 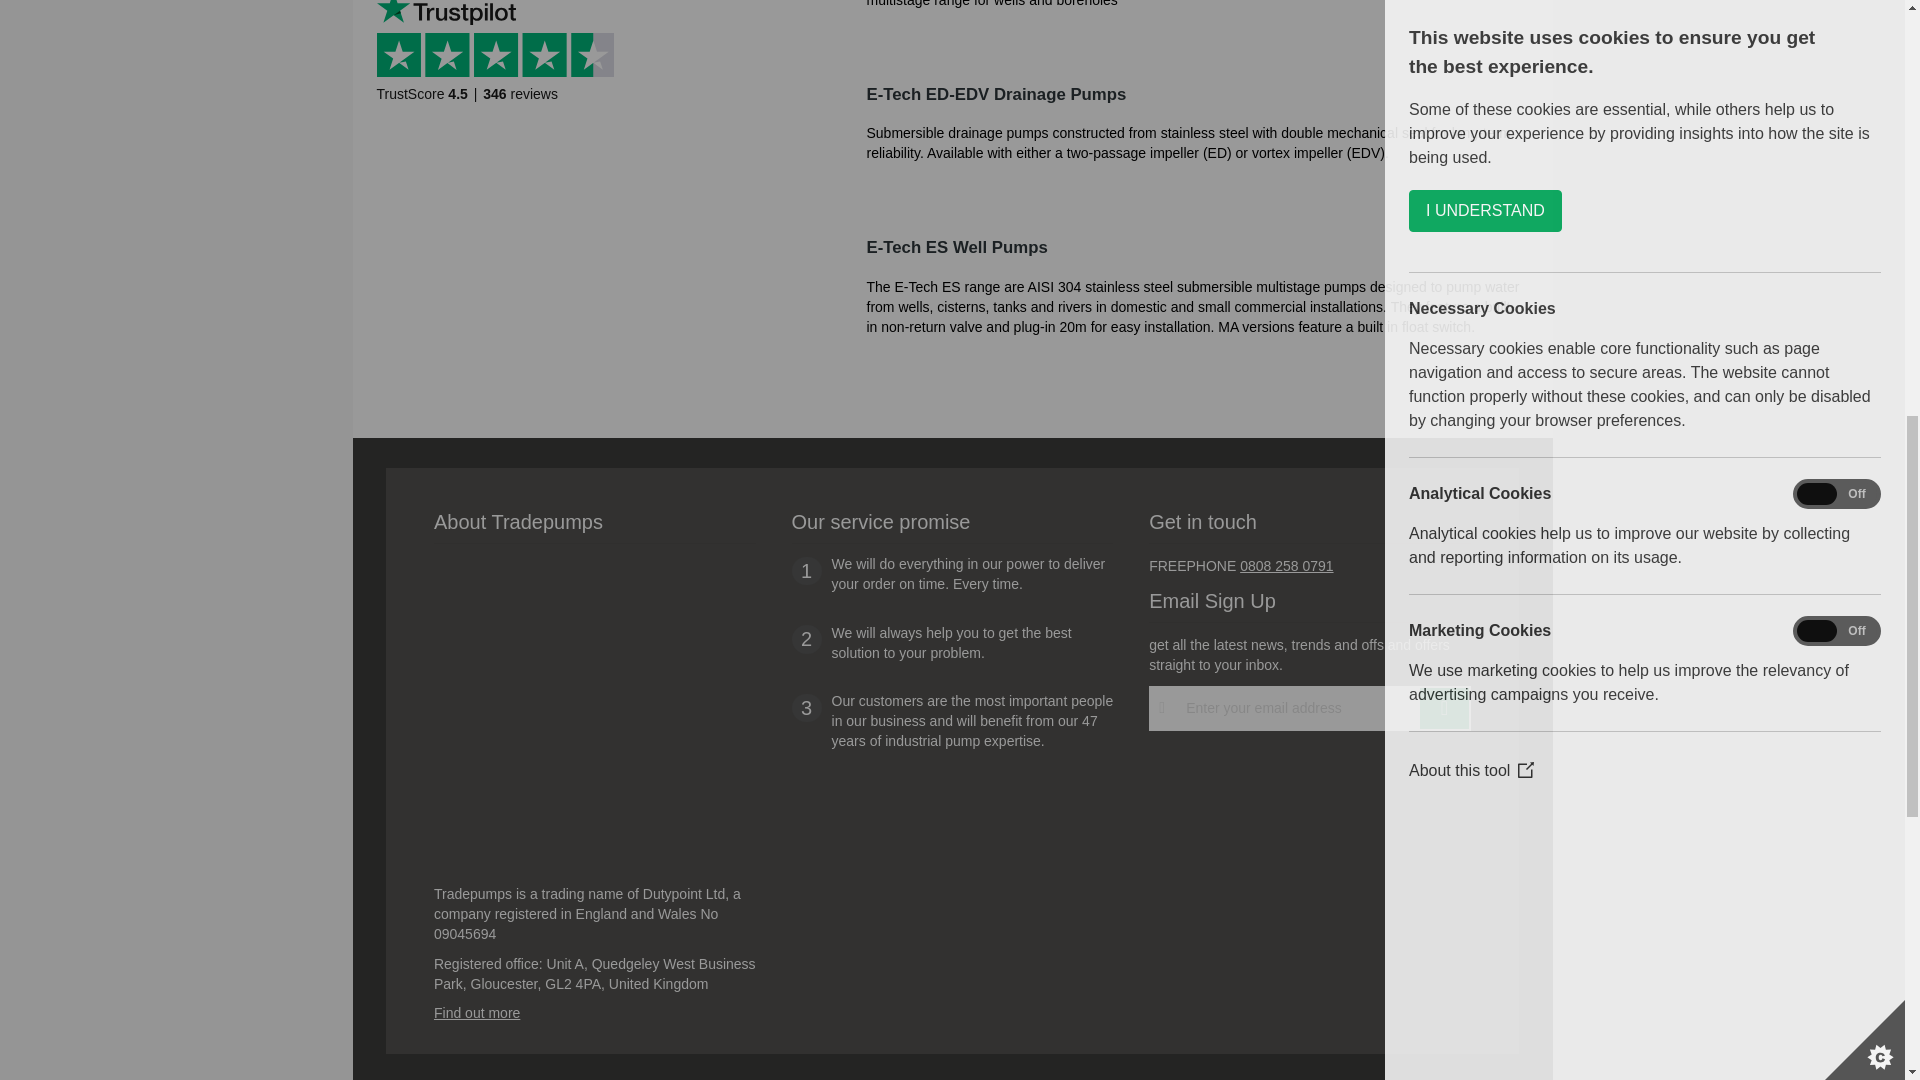 I want to click on Customer reviews powered by Trustpilot, so click(x=502, y=70).